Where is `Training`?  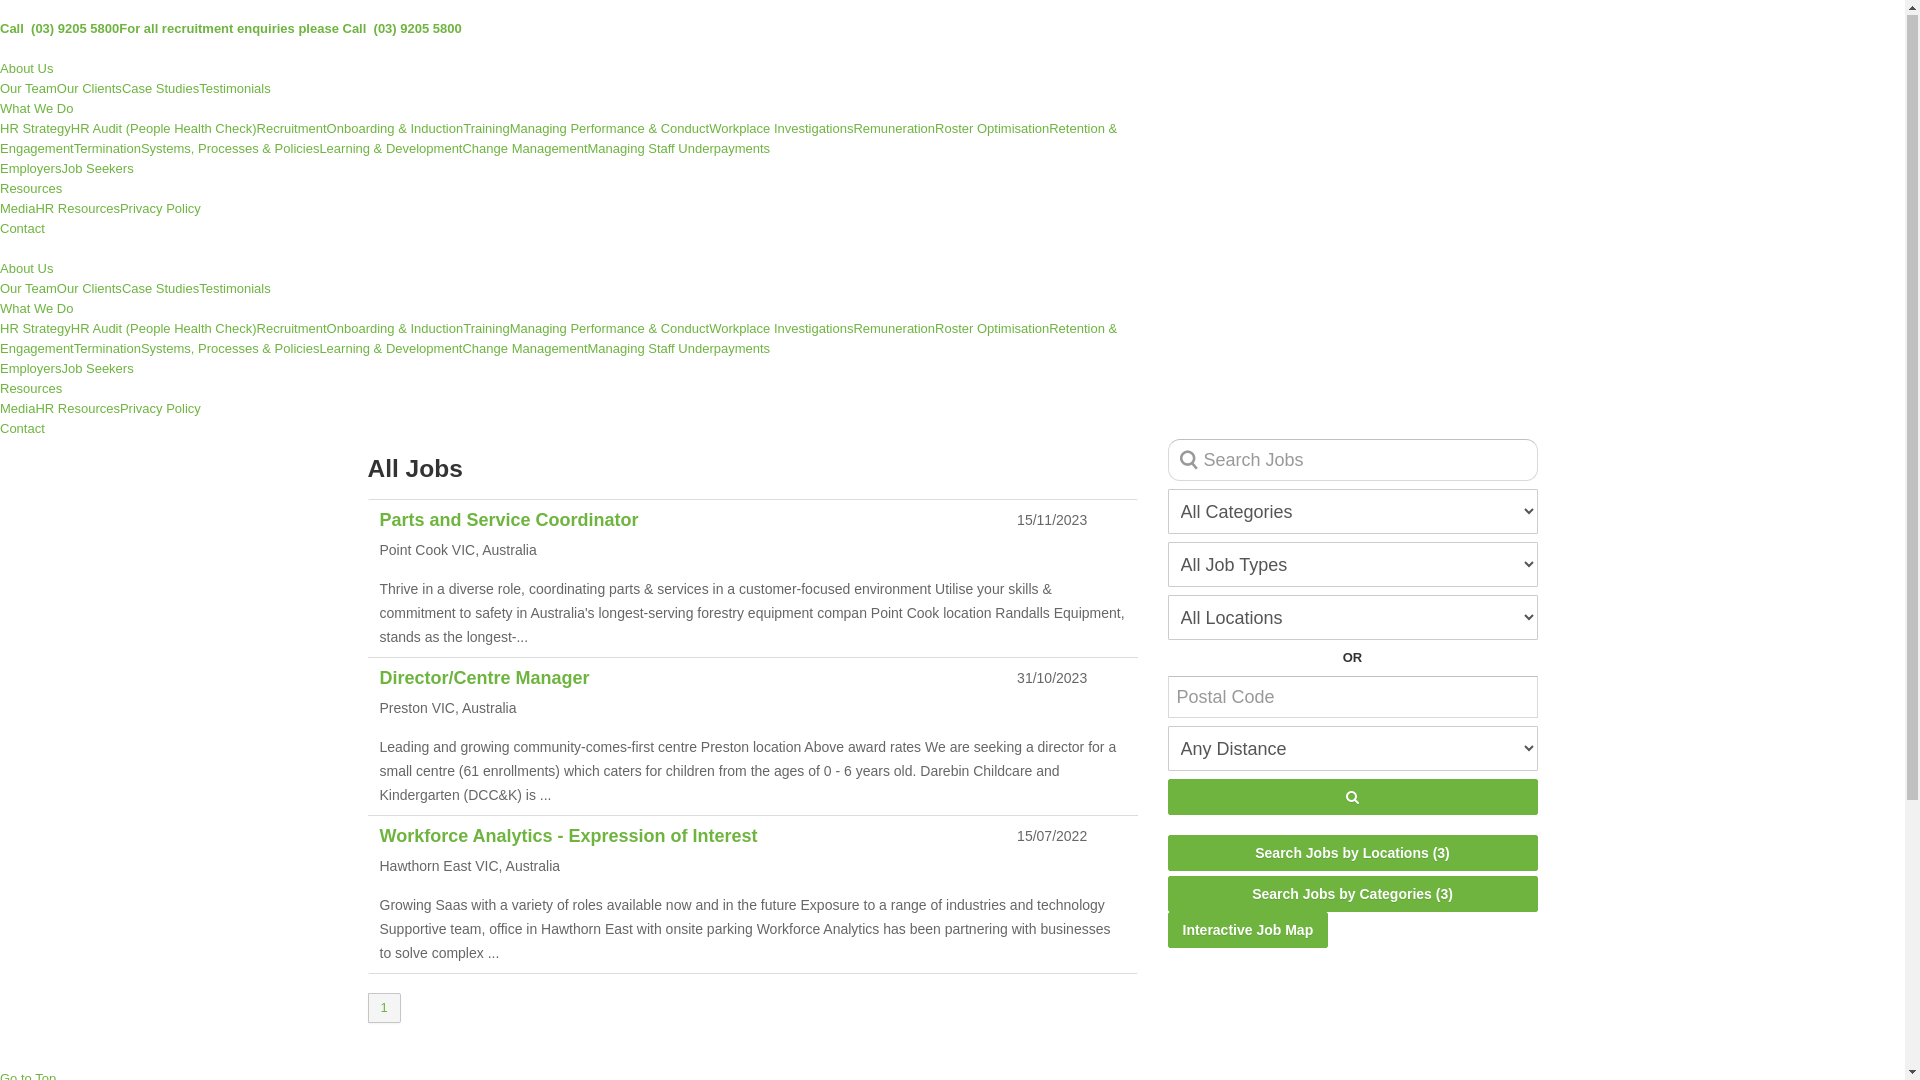
Training is located at coordinates (486, 330).